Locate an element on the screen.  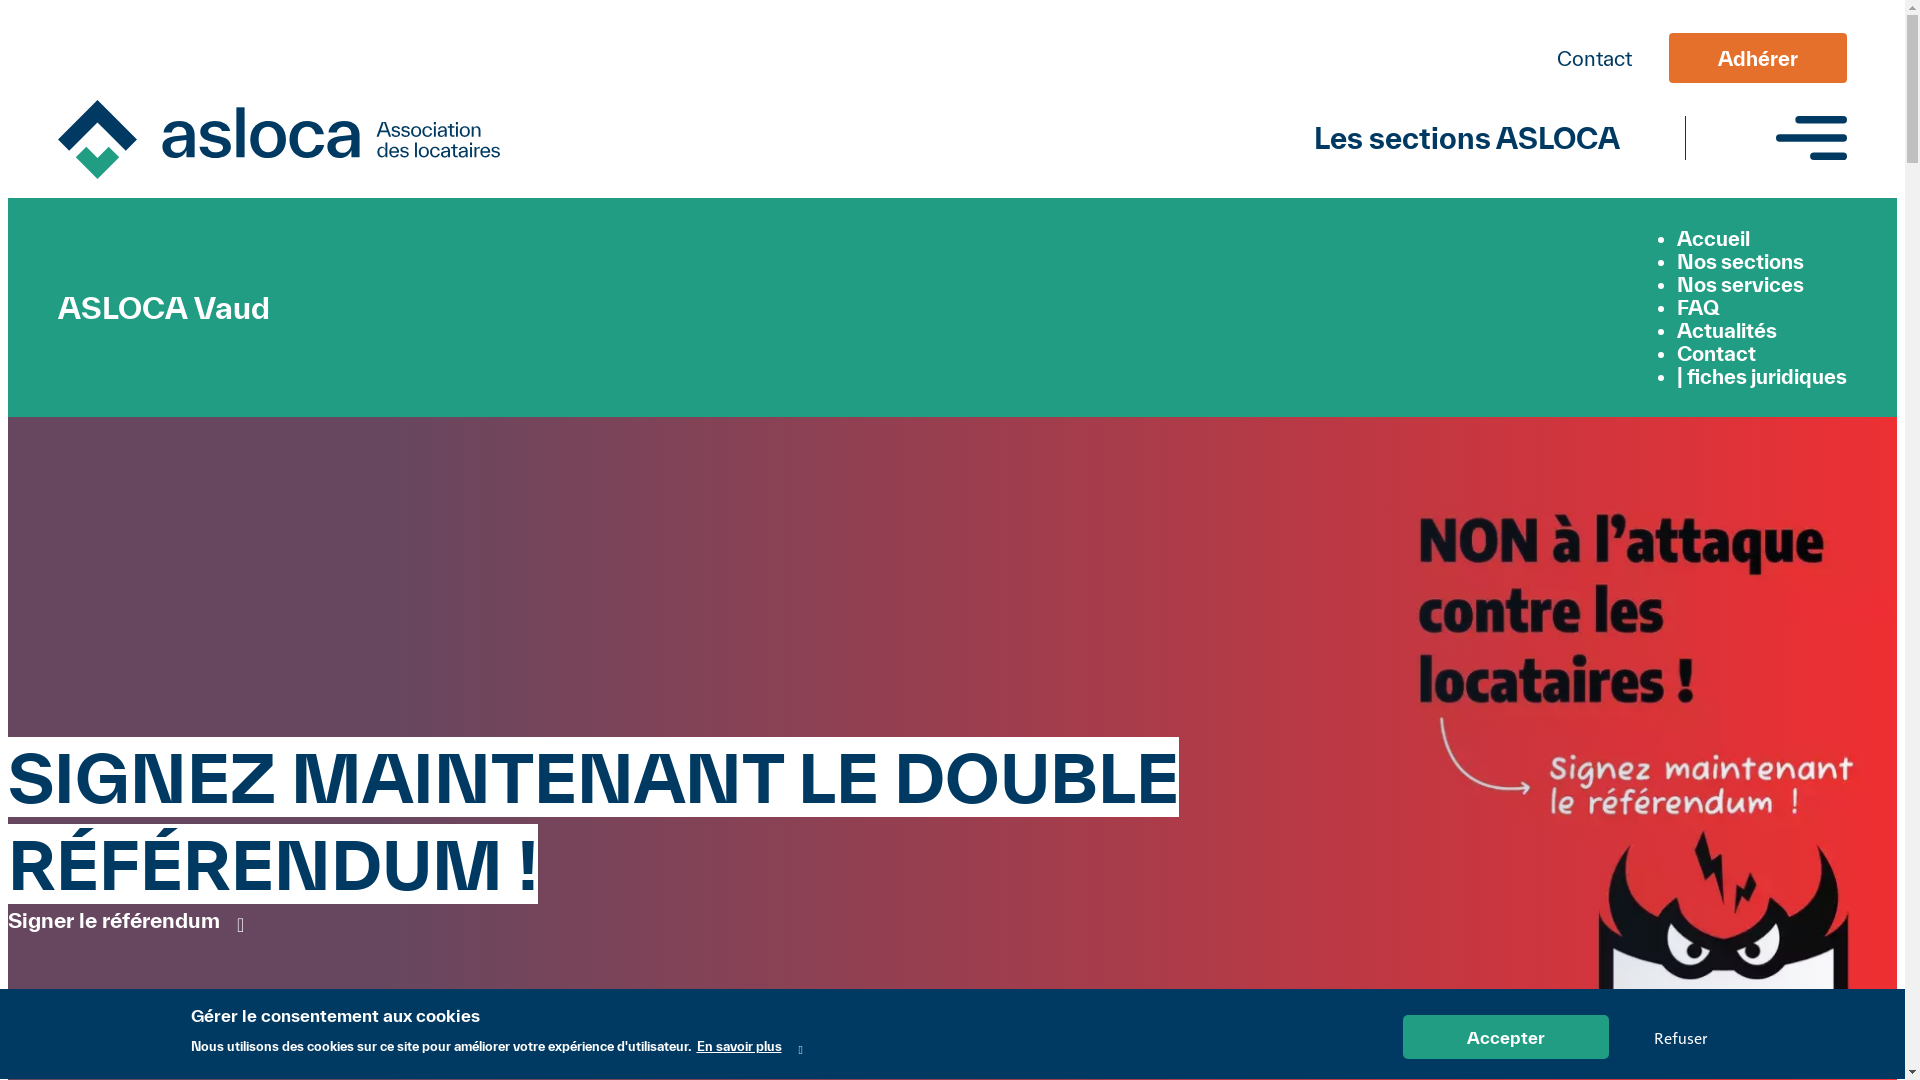
Accepter is located at coordinates (1505, 1038).